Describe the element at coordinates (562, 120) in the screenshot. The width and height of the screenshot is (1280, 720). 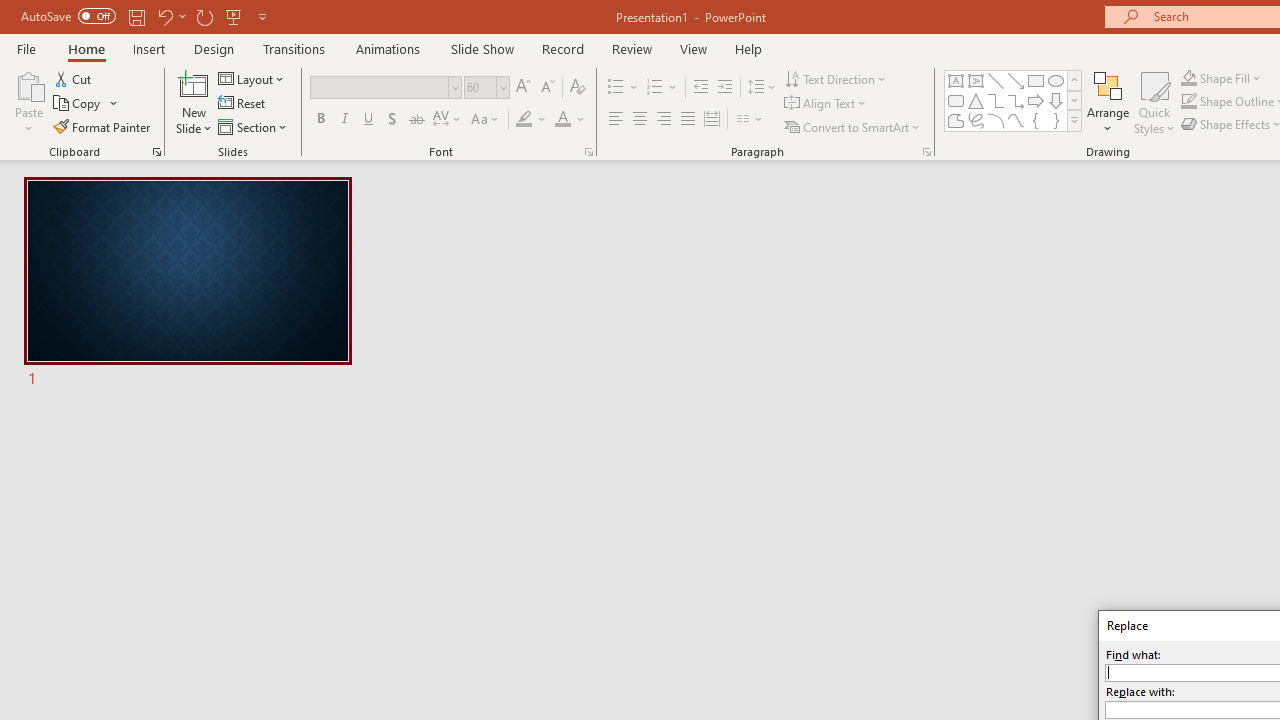
I see `Font Color Red` at that location.